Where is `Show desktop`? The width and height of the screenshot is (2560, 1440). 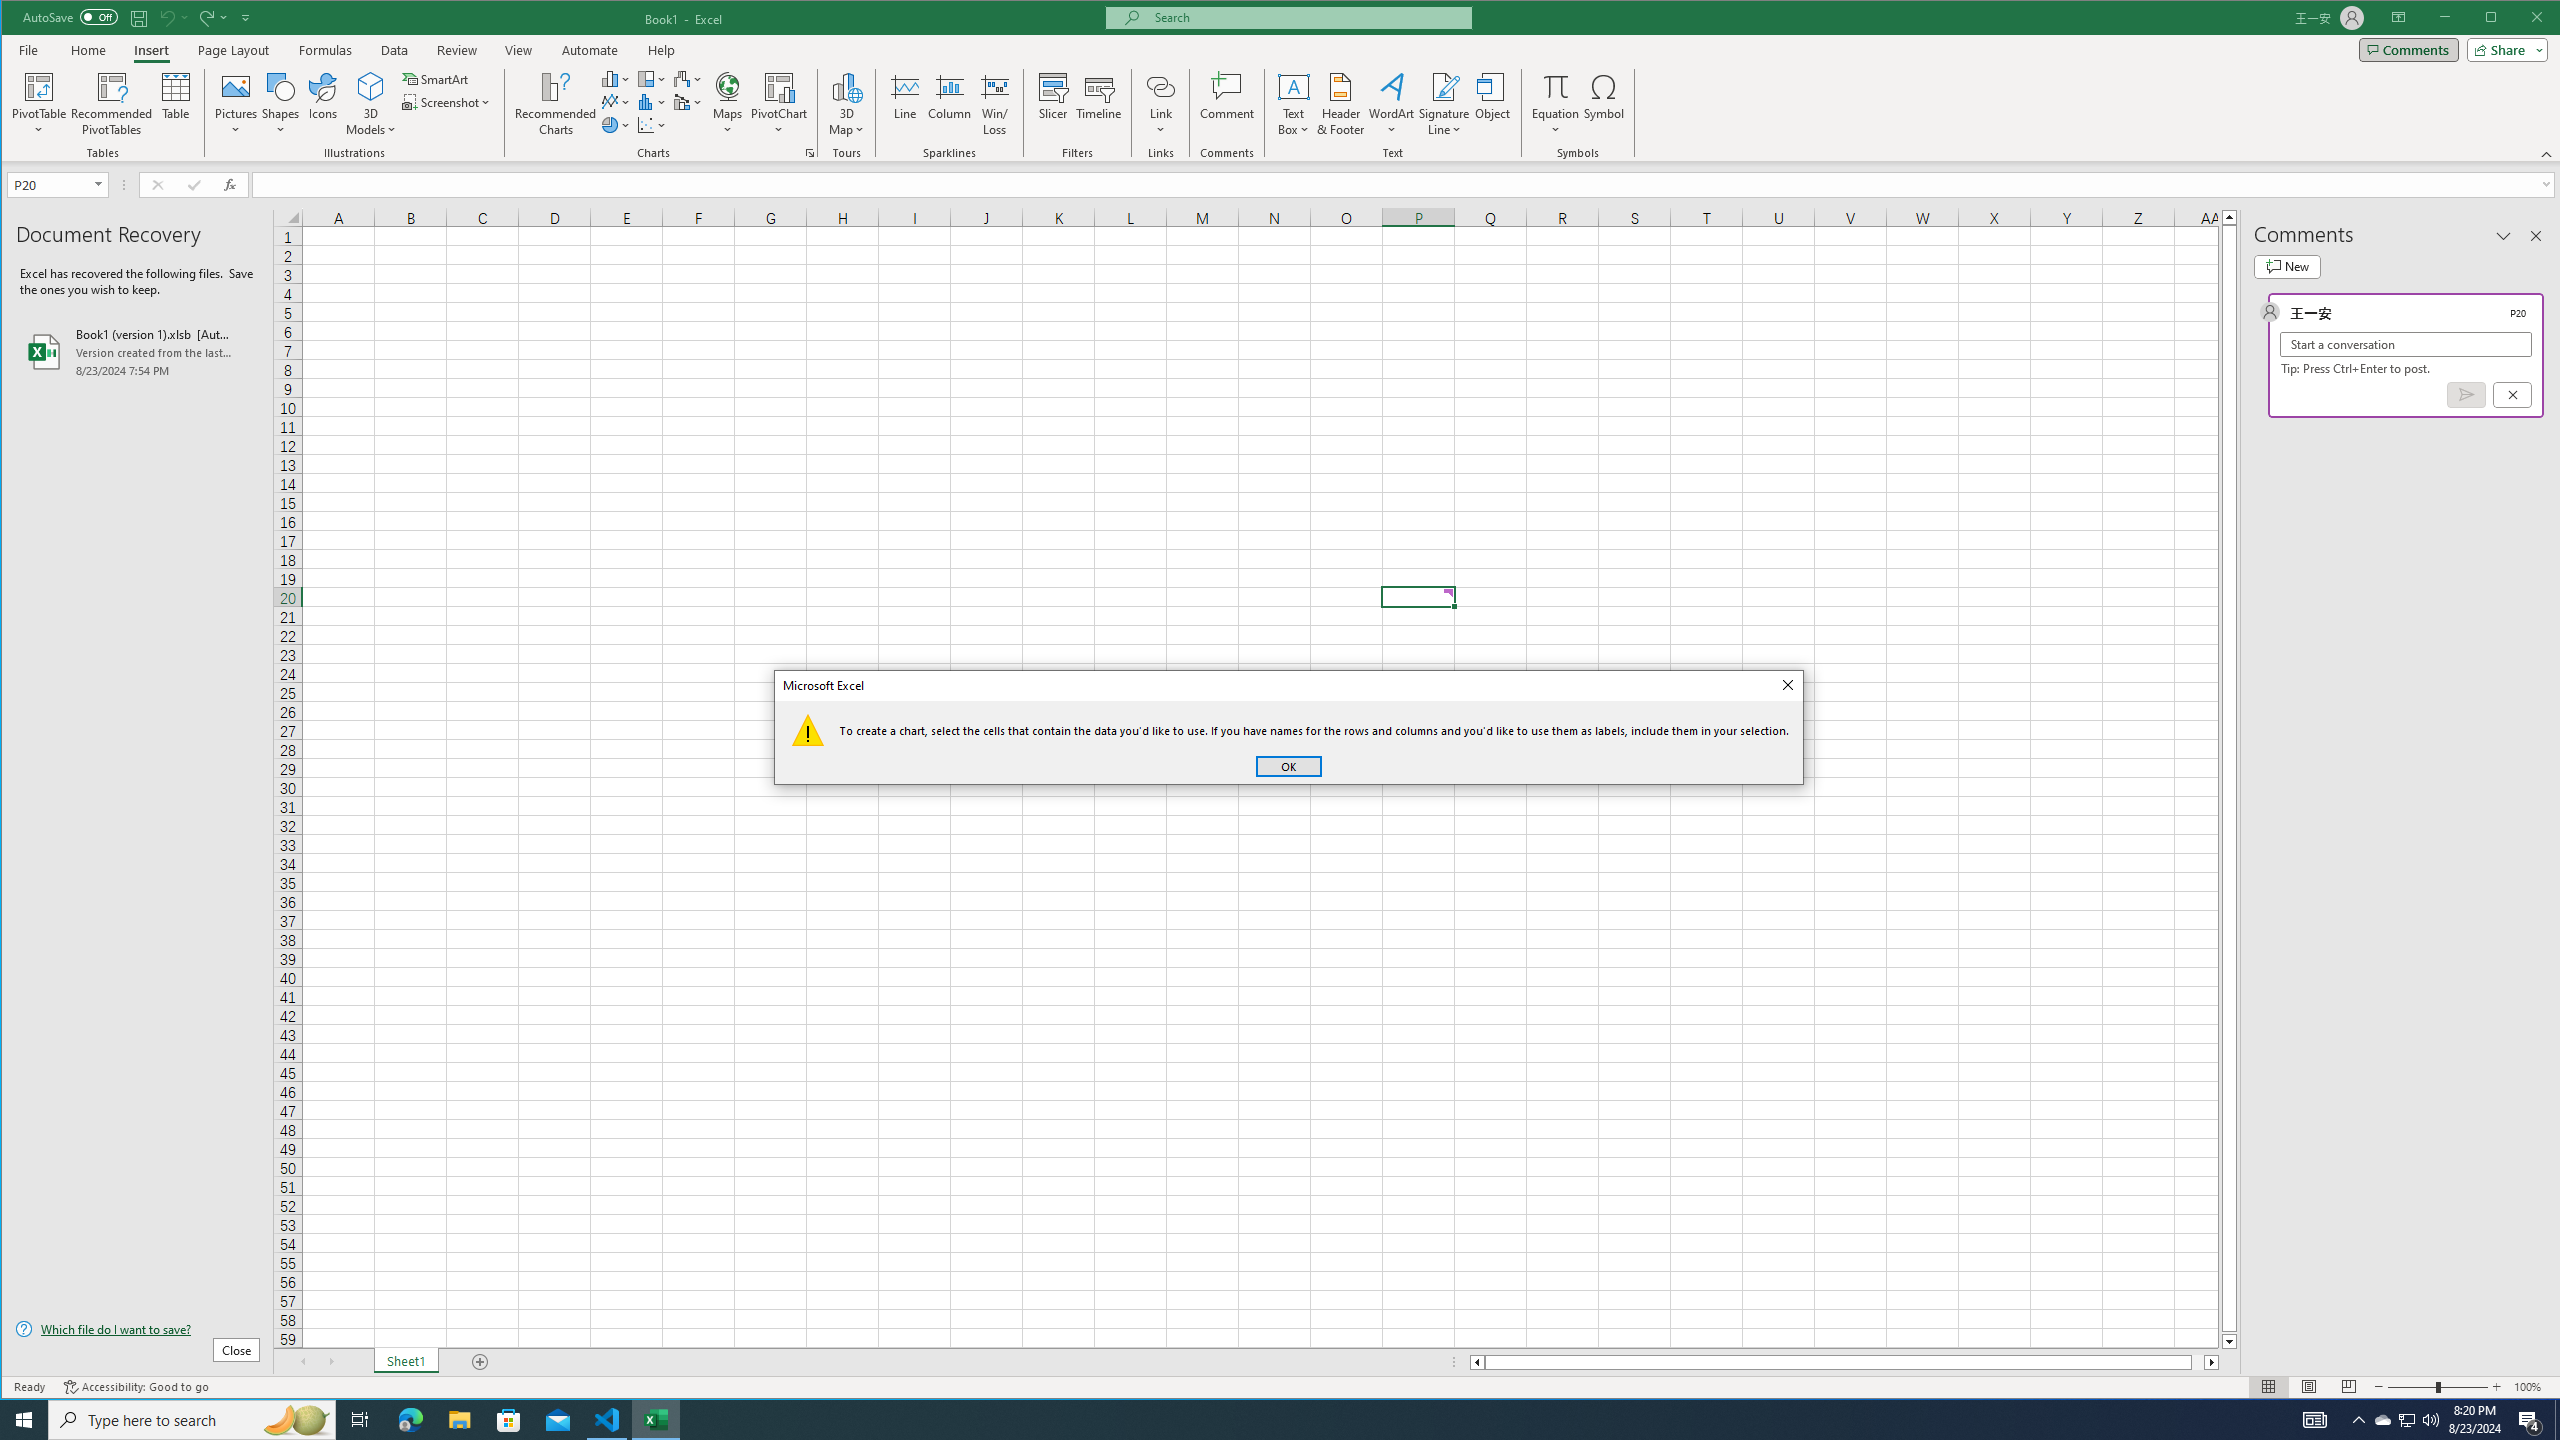
Show desktop is located at coordinates (2557, 1420).